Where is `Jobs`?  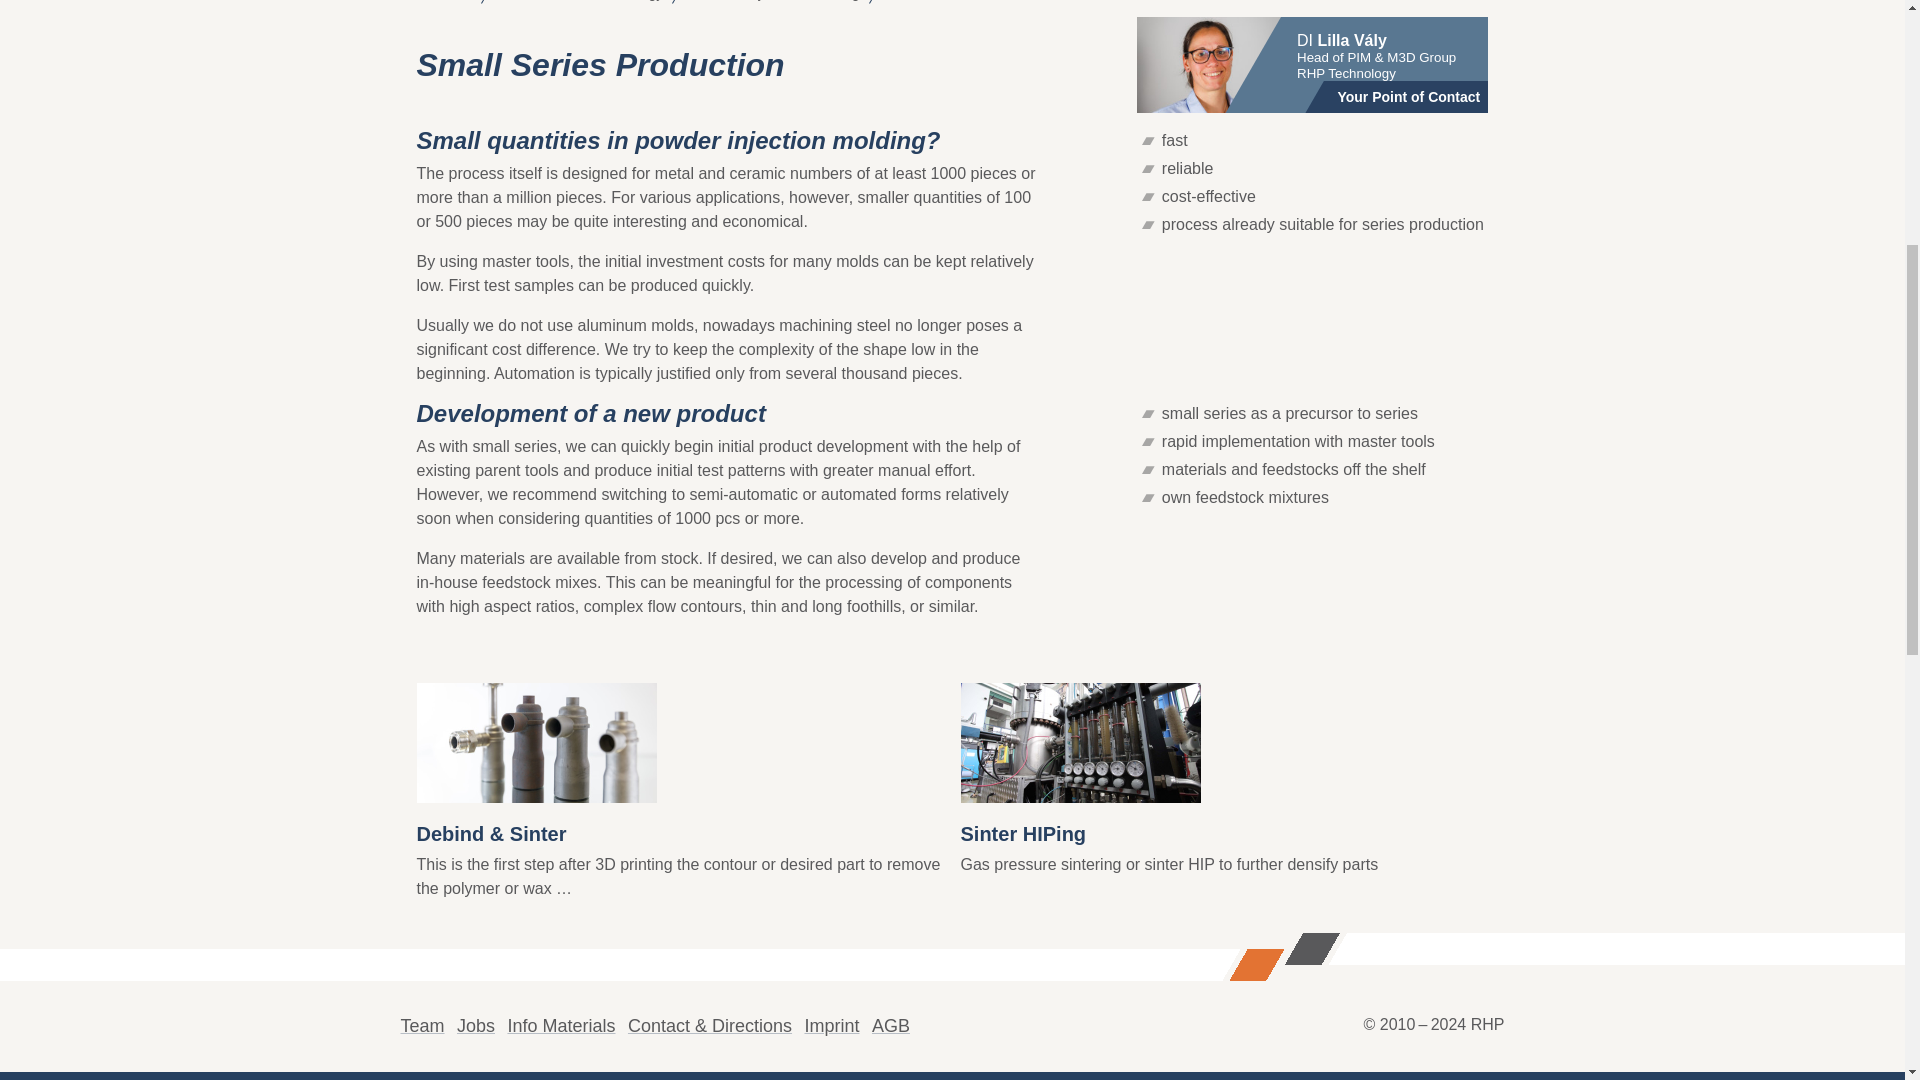 Jobs is located at coordinates (476, 1026).